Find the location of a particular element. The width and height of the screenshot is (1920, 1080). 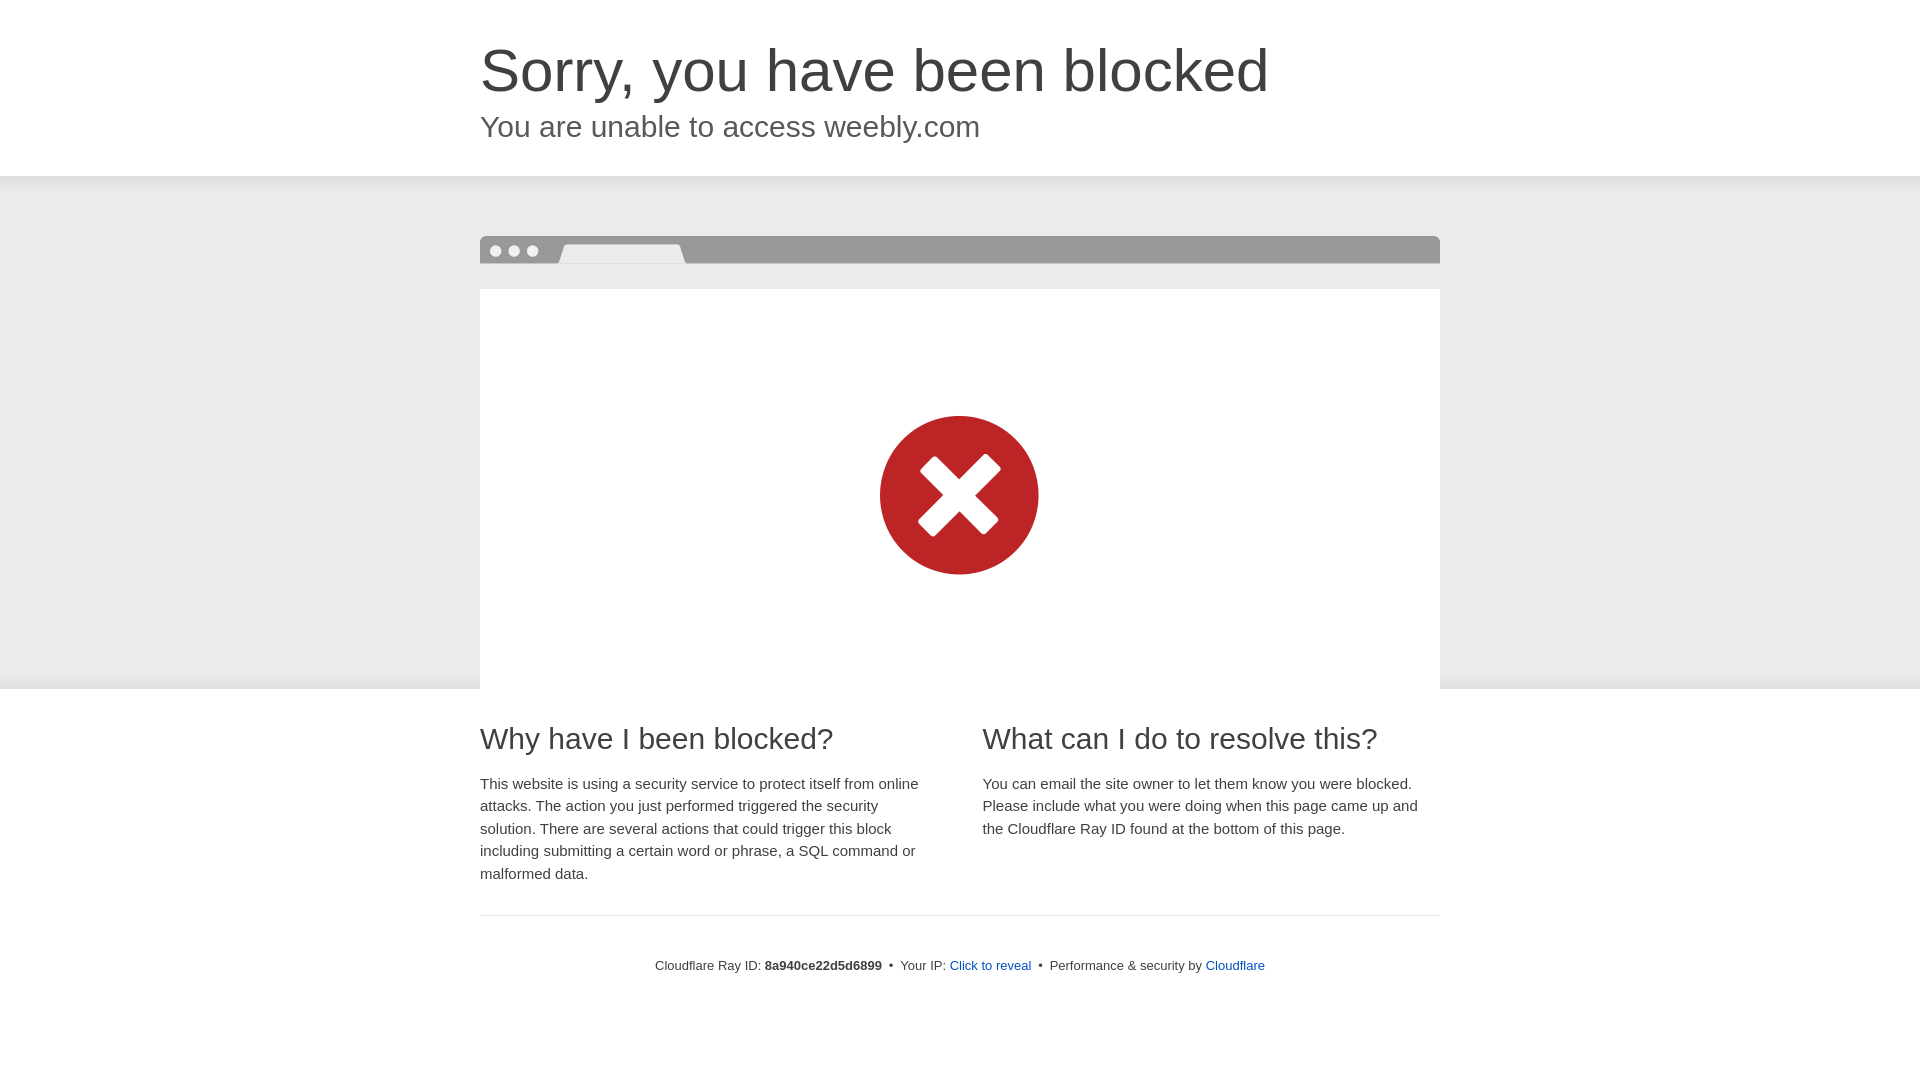

Click to reveal is located at coordinates (991, 966).